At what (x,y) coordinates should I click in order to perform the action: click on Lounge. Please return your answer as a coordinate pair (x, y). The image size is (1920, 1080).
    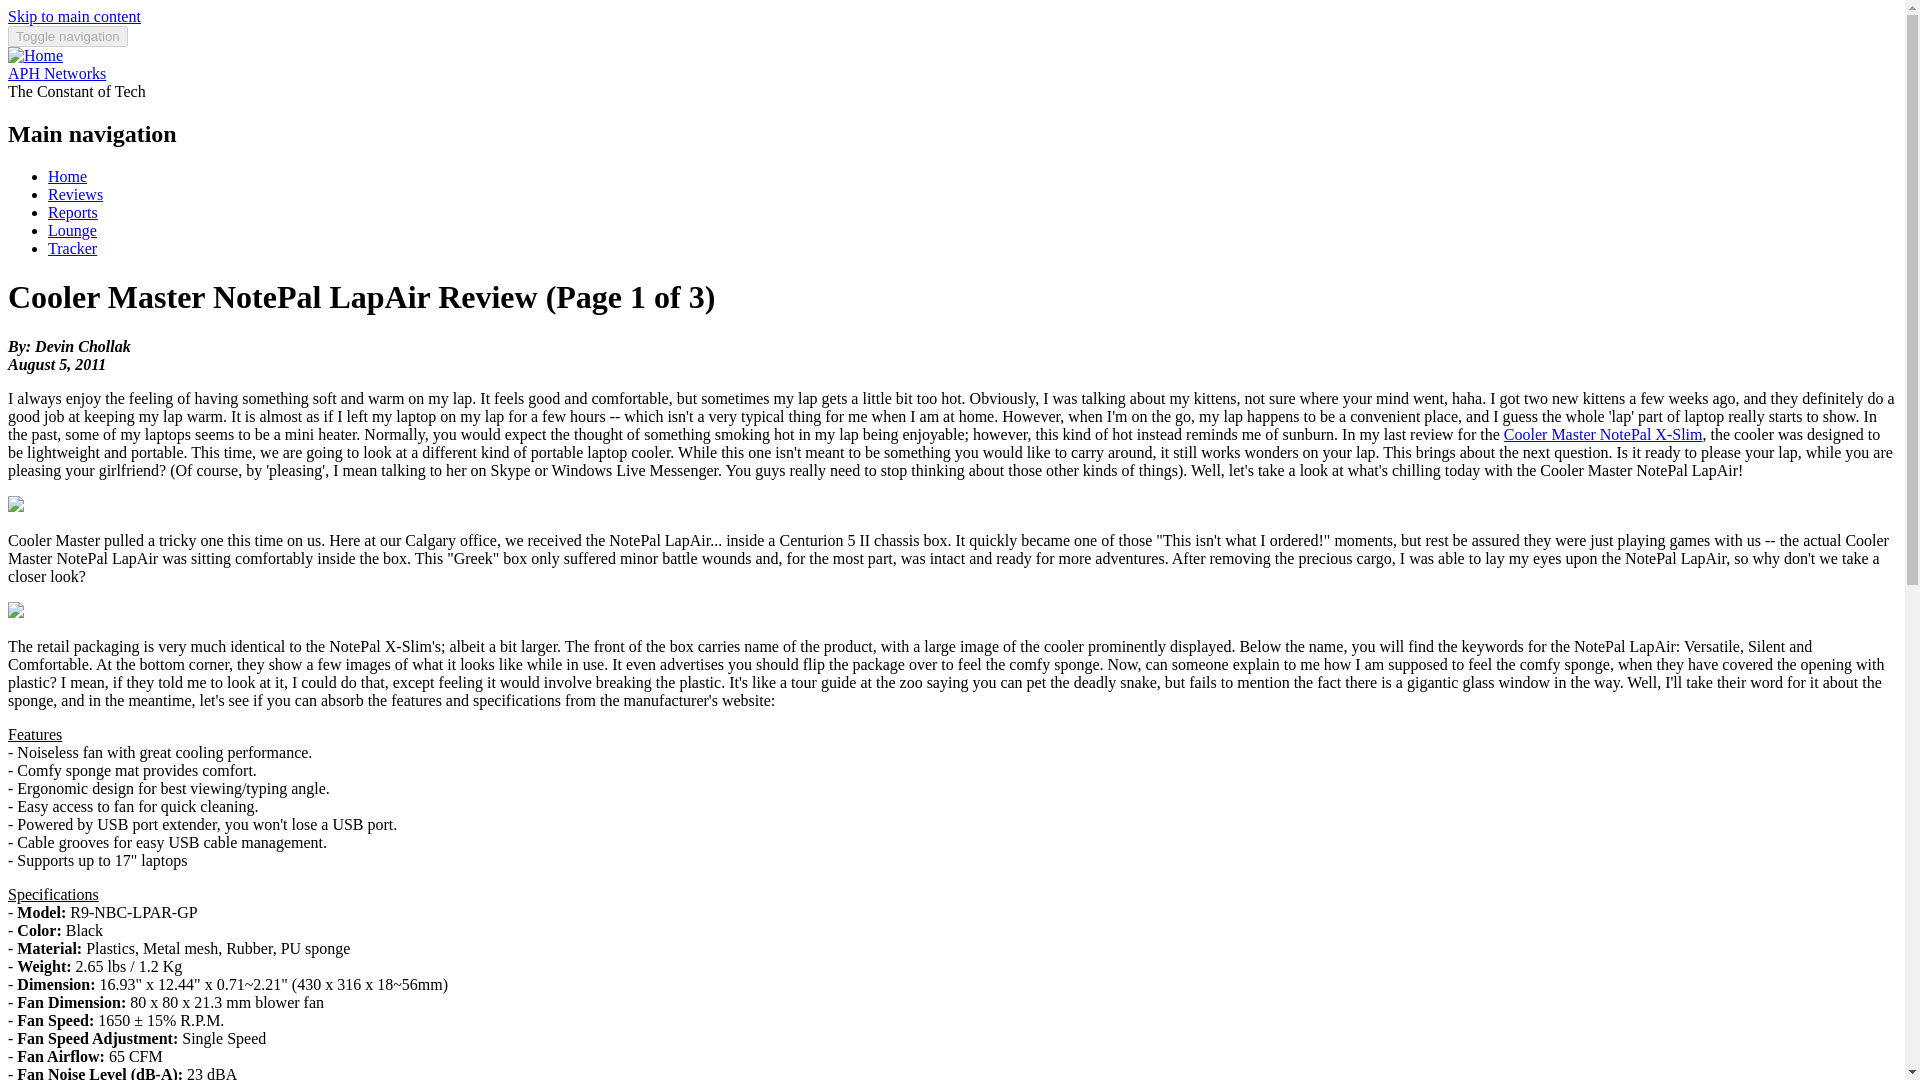
    Looking at the image, I should click on (72, 230).